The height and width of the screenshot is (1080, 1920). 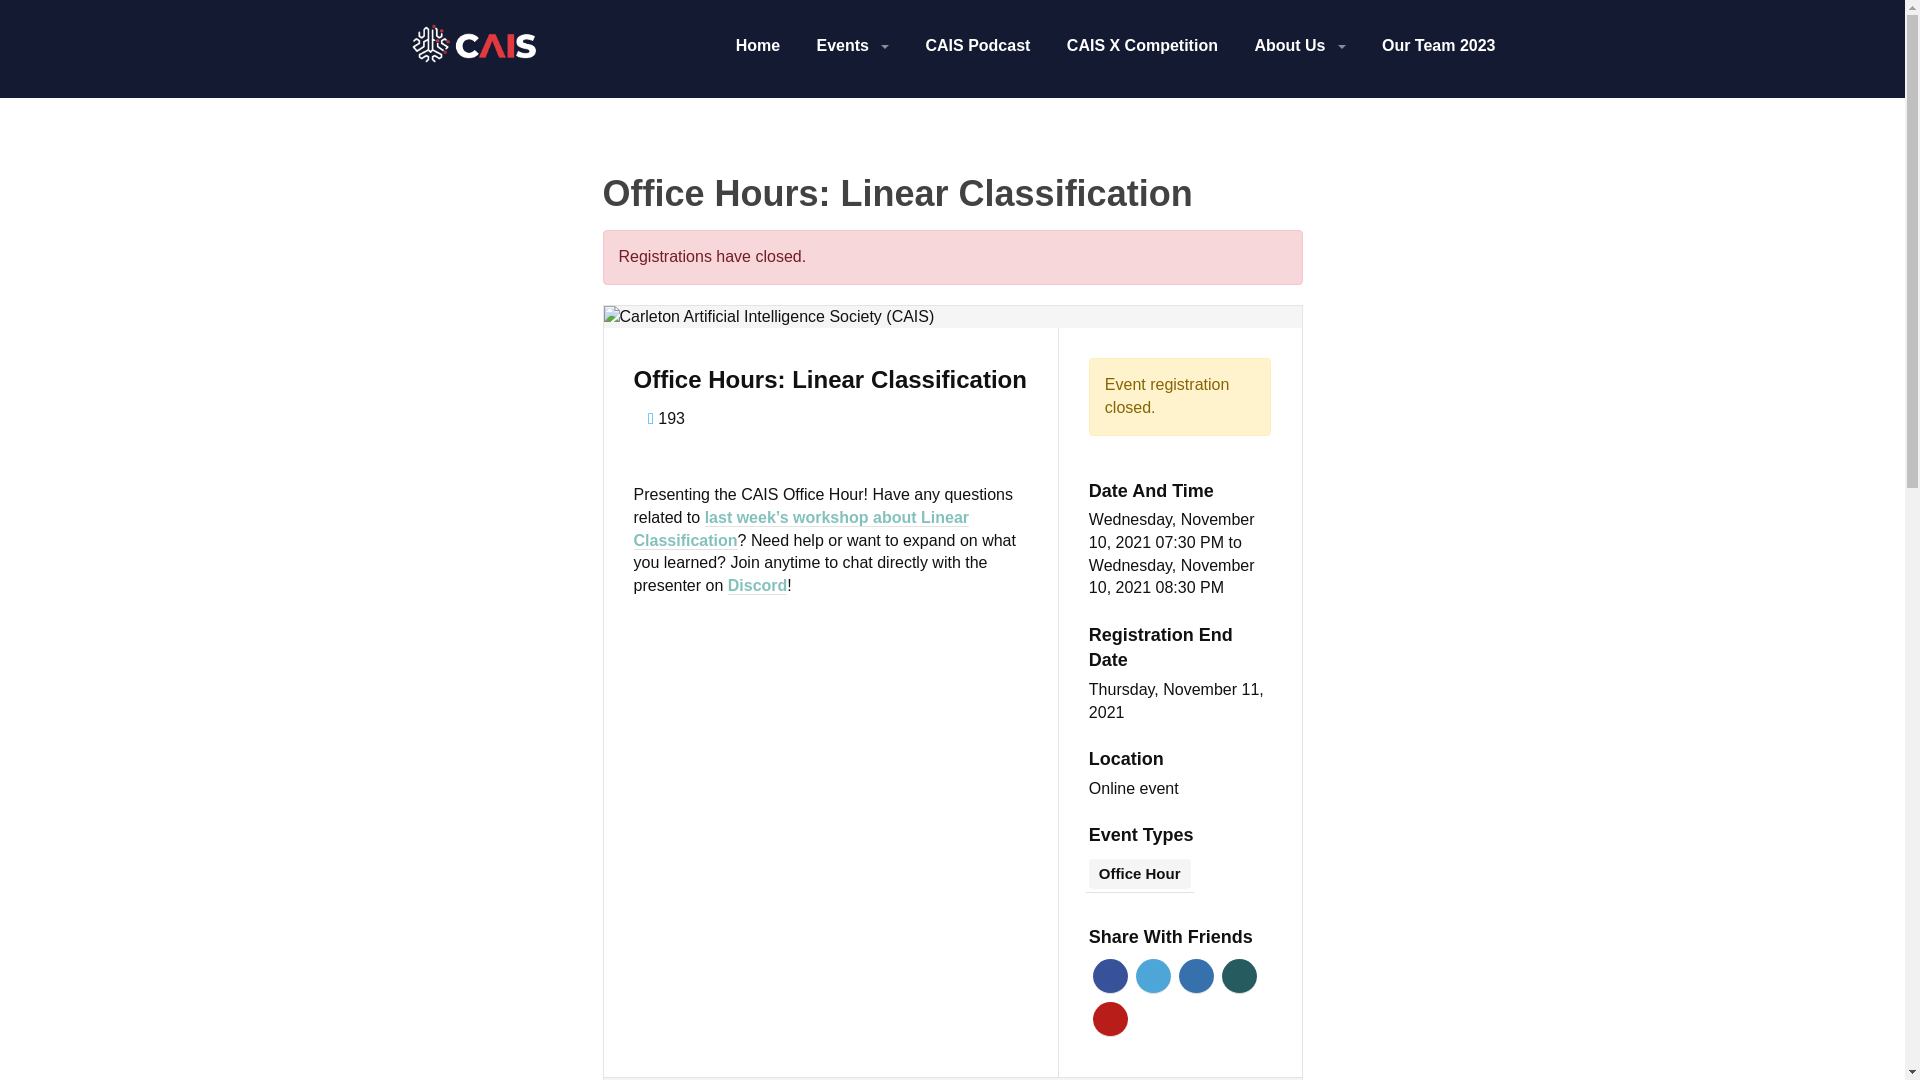 What do you see at coordinates (1196, 976) in the screenshot?
I see `Share this page on Linkedin` at bounding box center [1196, 976].